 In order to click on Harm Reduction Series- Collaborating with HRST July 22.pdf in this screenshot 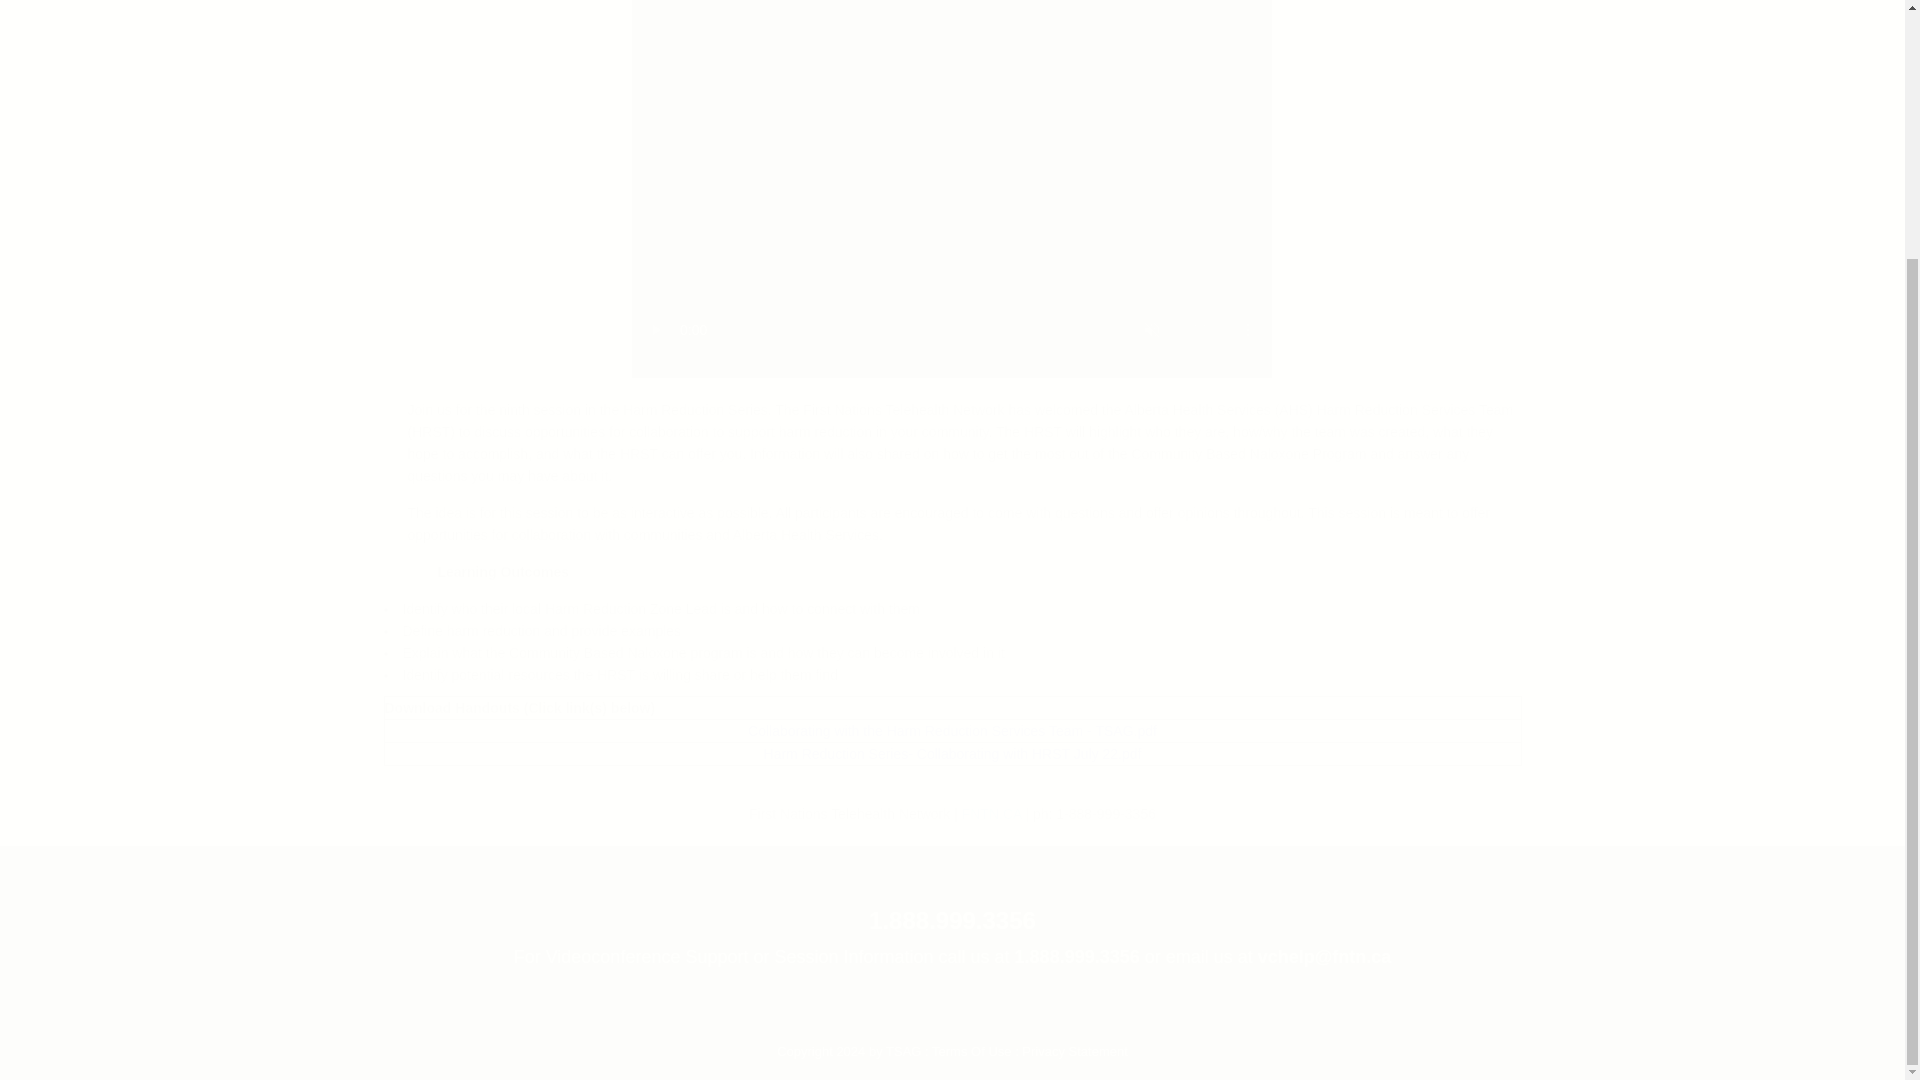, I will do `click(953, 754)`.